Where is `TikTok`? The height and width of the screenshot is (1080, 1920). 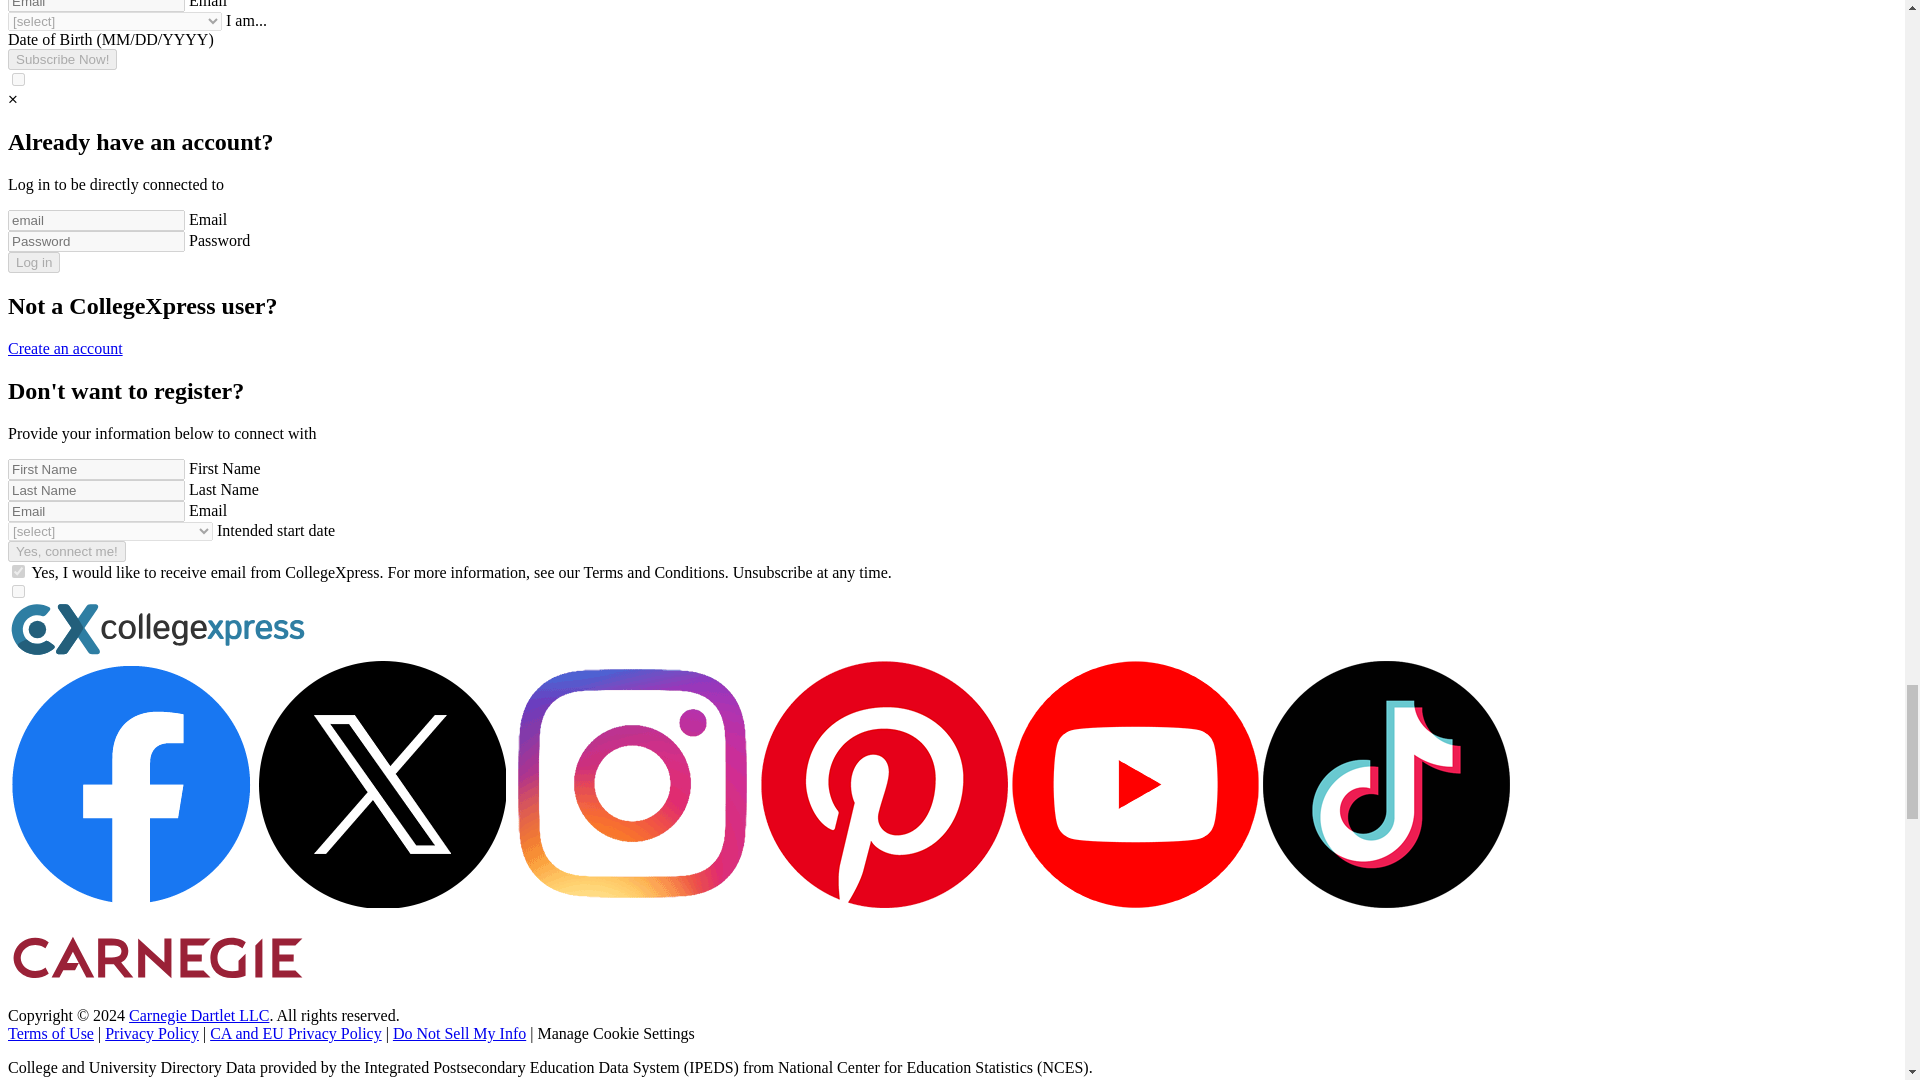 TikTok is located at coordinates (1386, 902).